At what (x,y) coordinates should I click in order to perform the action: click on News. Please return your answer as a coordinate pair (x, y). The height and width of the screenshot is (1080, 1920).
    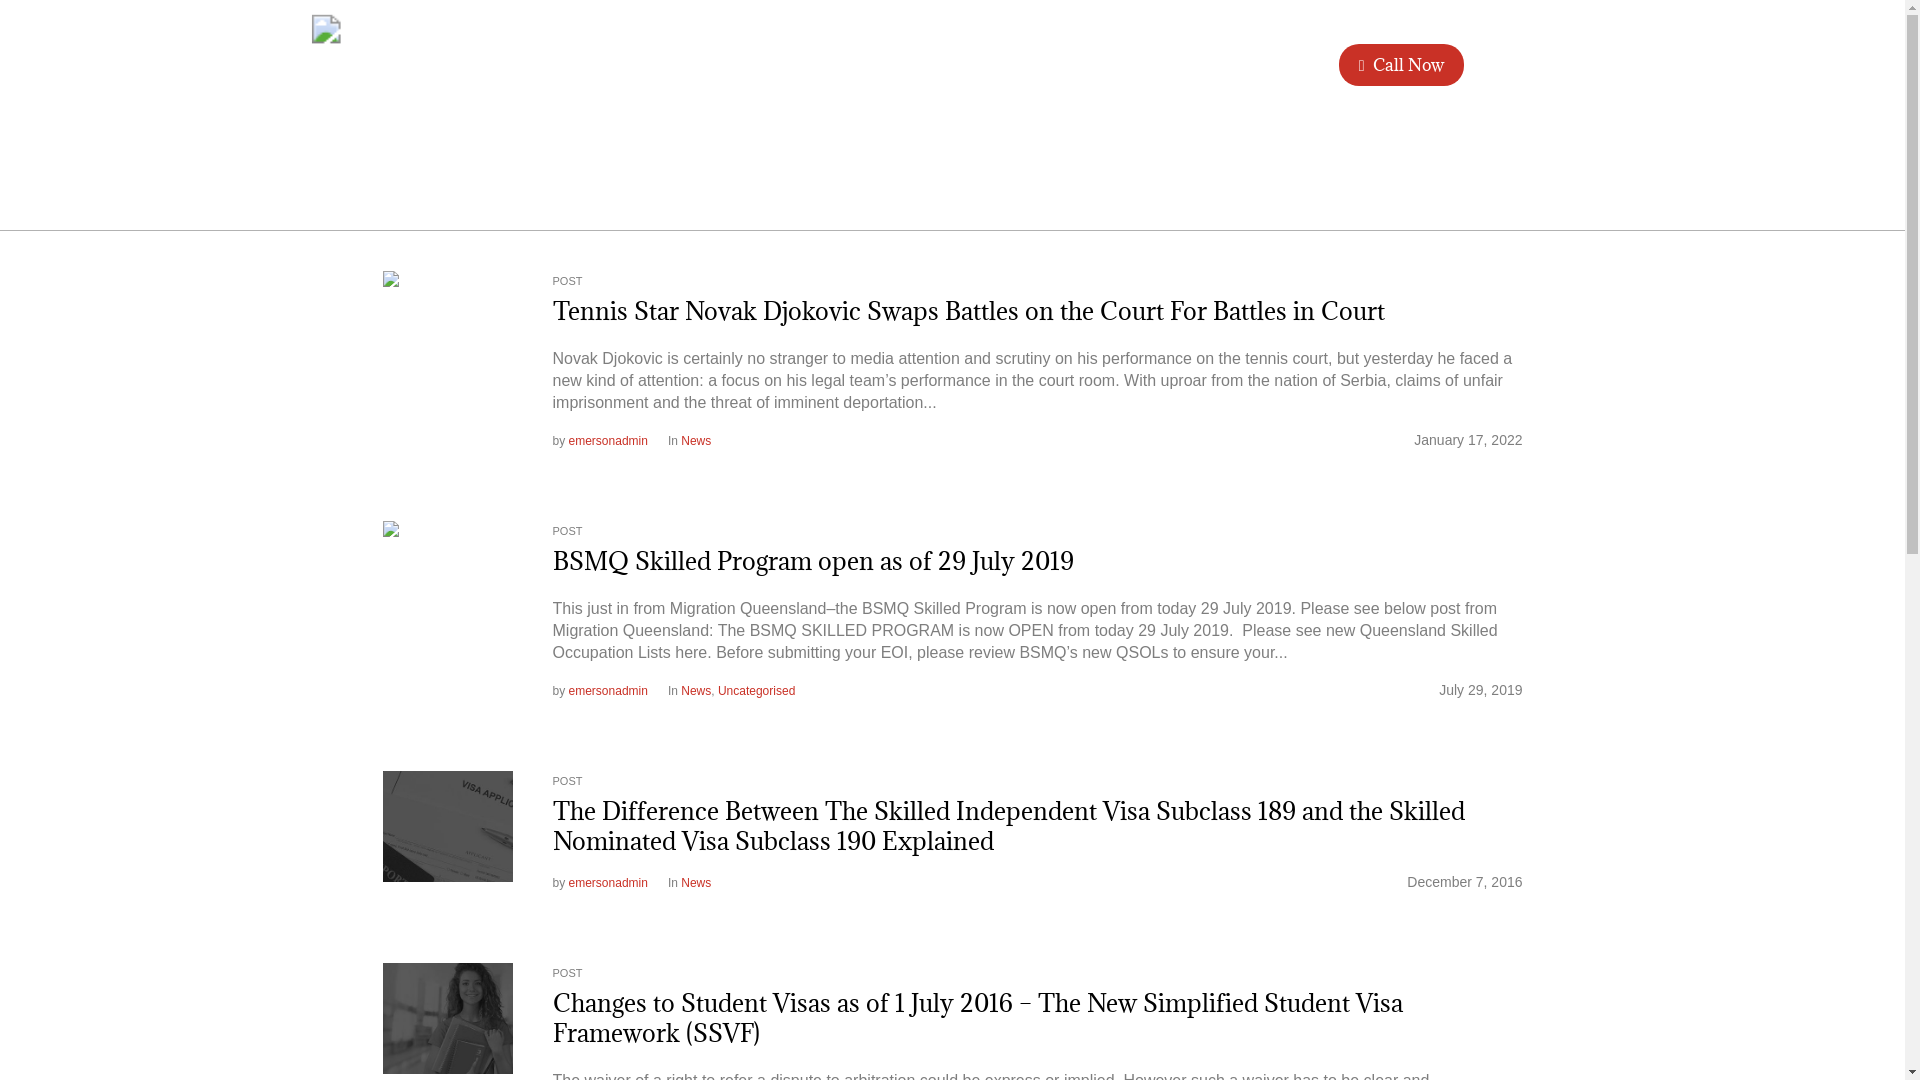
    Looking at the image, I should click on (696, 441).